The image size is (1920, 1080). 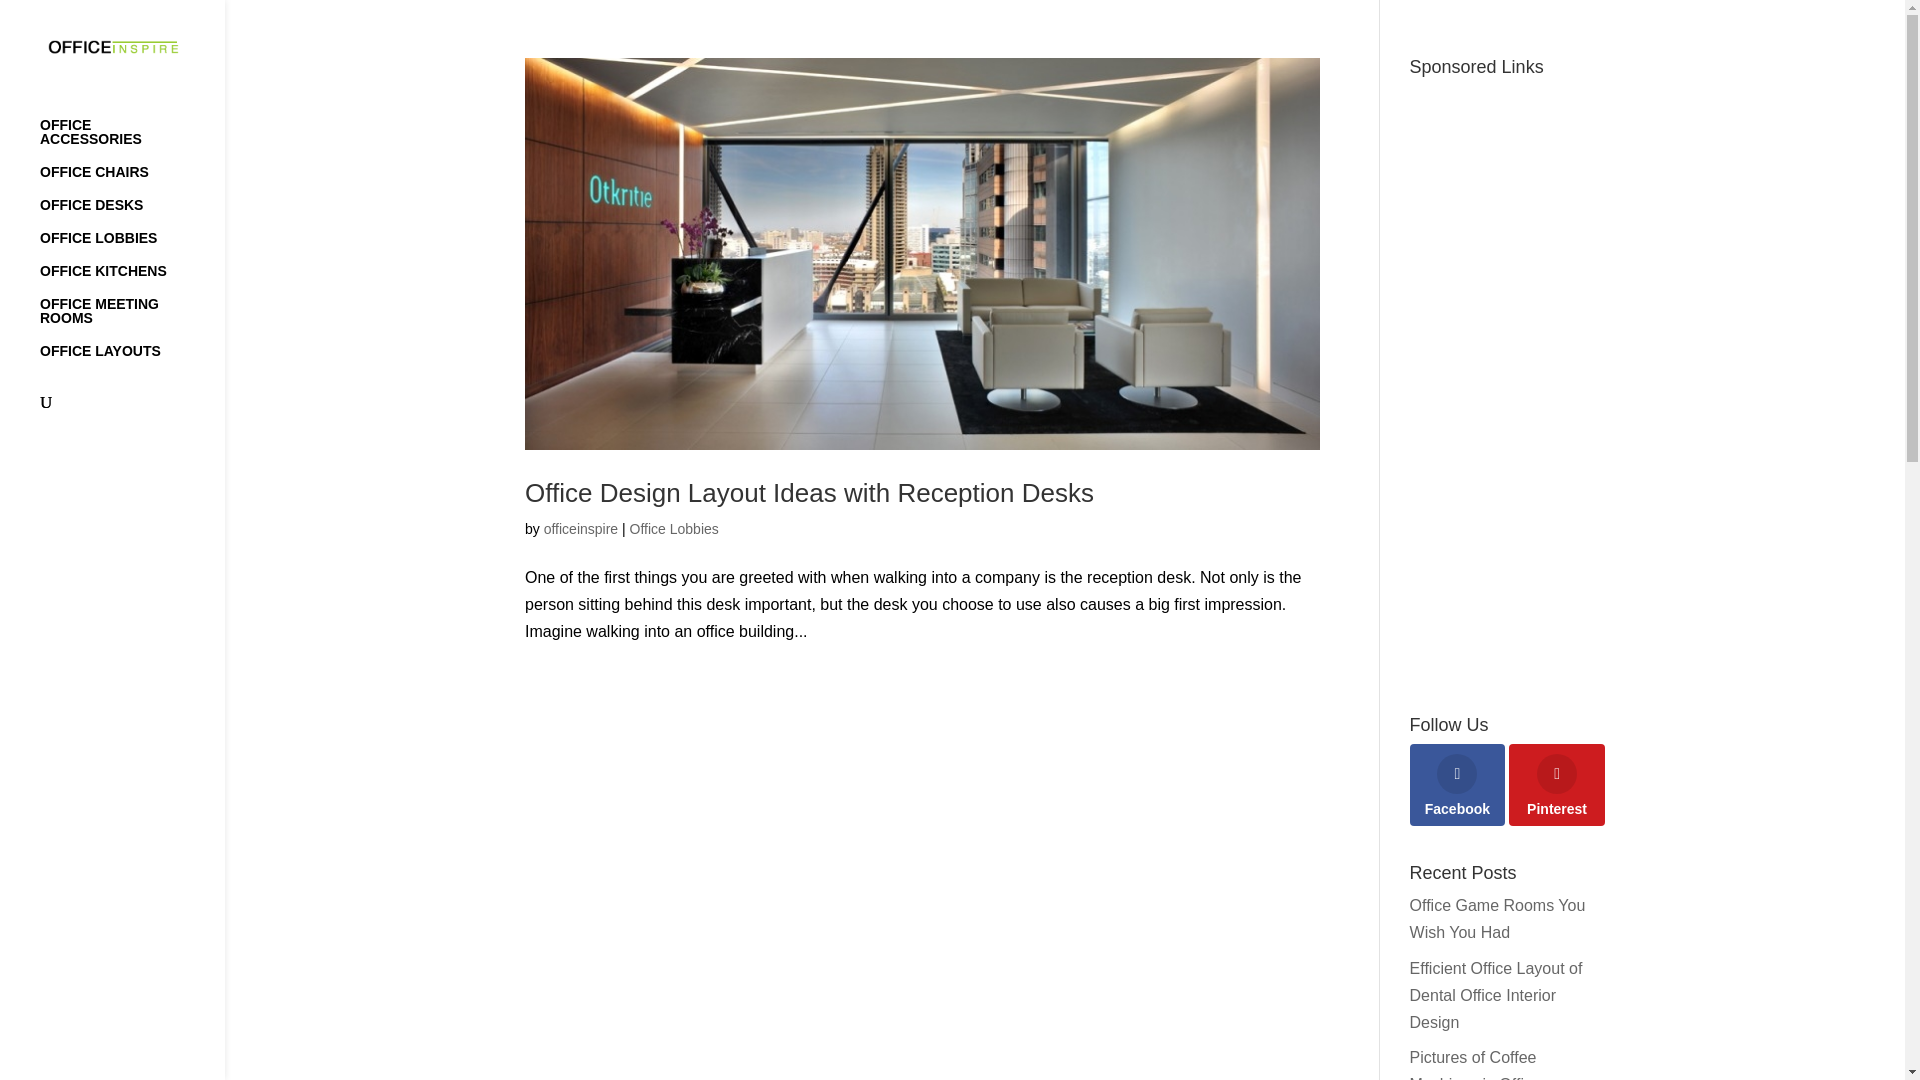 What do you see at coordinates (132, 214) in the screenshot?
I see `OFFICE DESKS` at bounding box center [132, 214].